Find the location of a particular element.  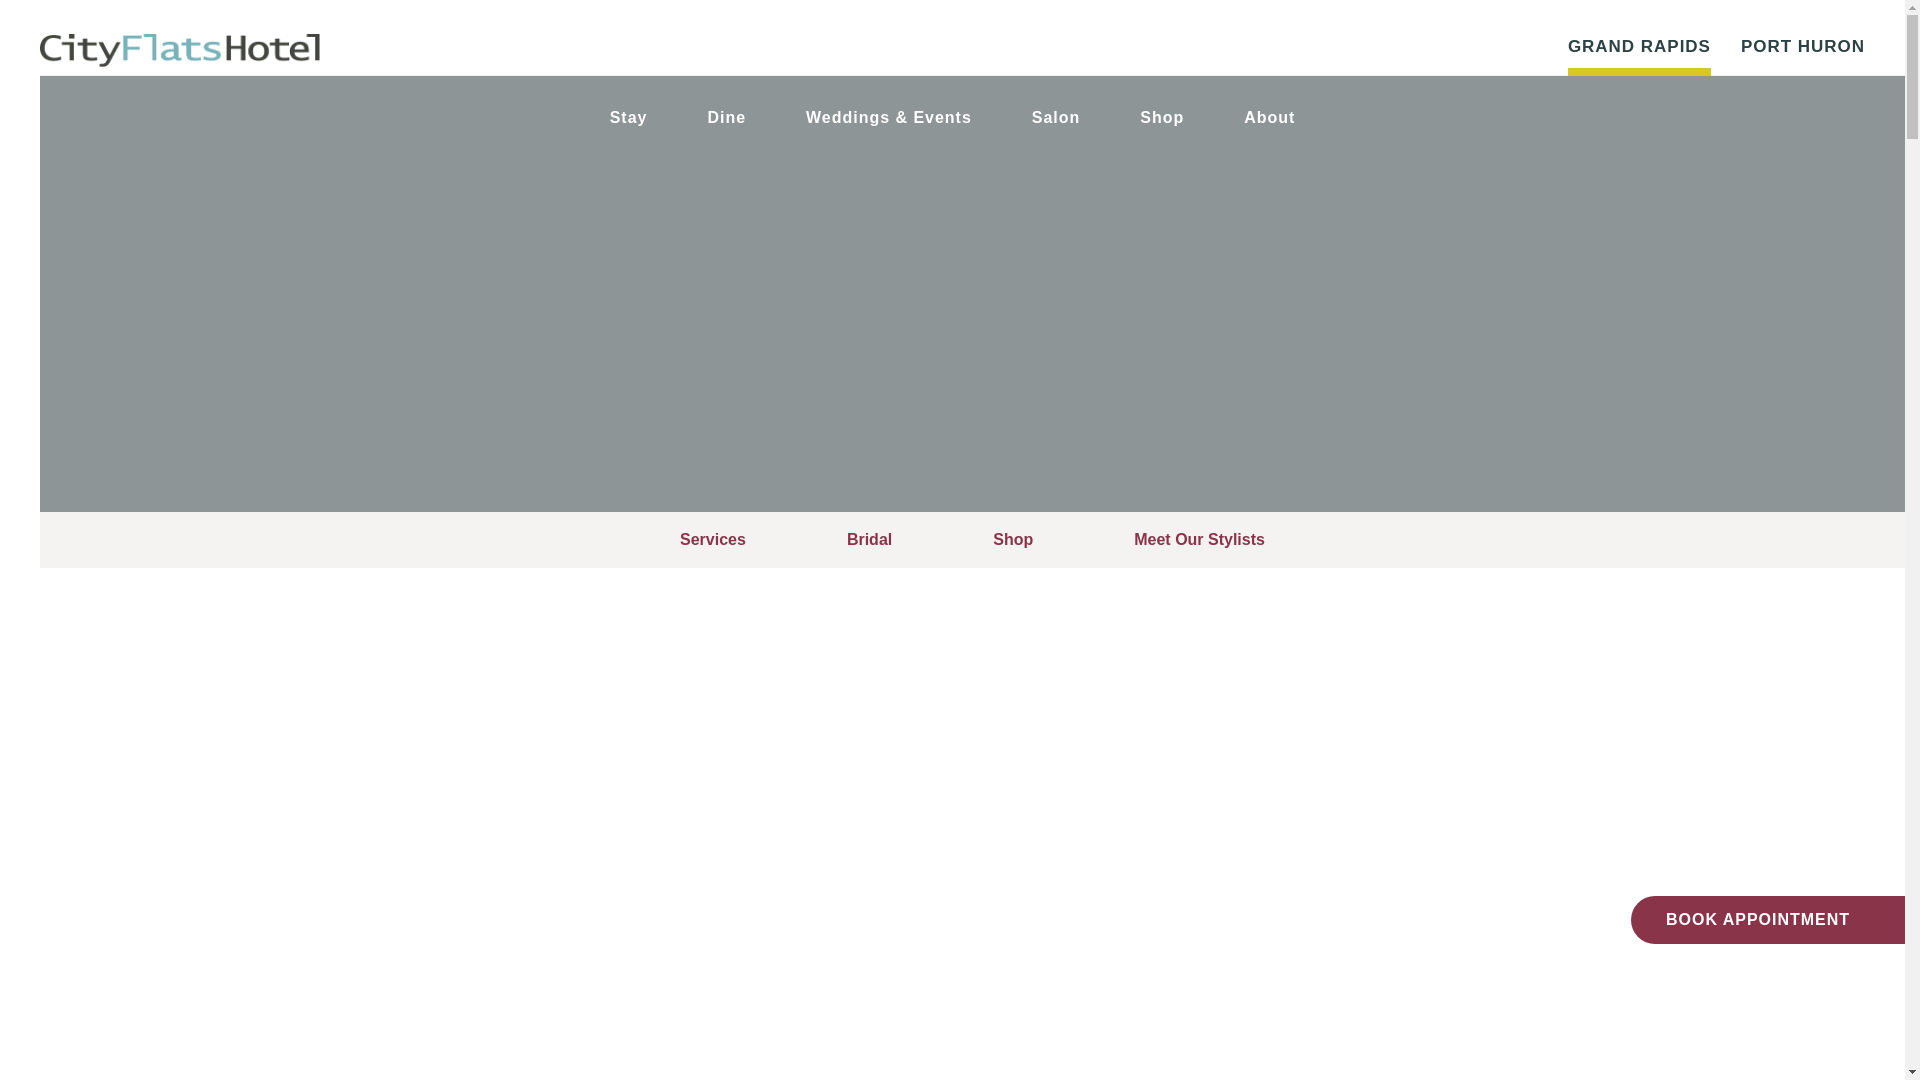

PORT HURON is located at coordinates (1802, 50).